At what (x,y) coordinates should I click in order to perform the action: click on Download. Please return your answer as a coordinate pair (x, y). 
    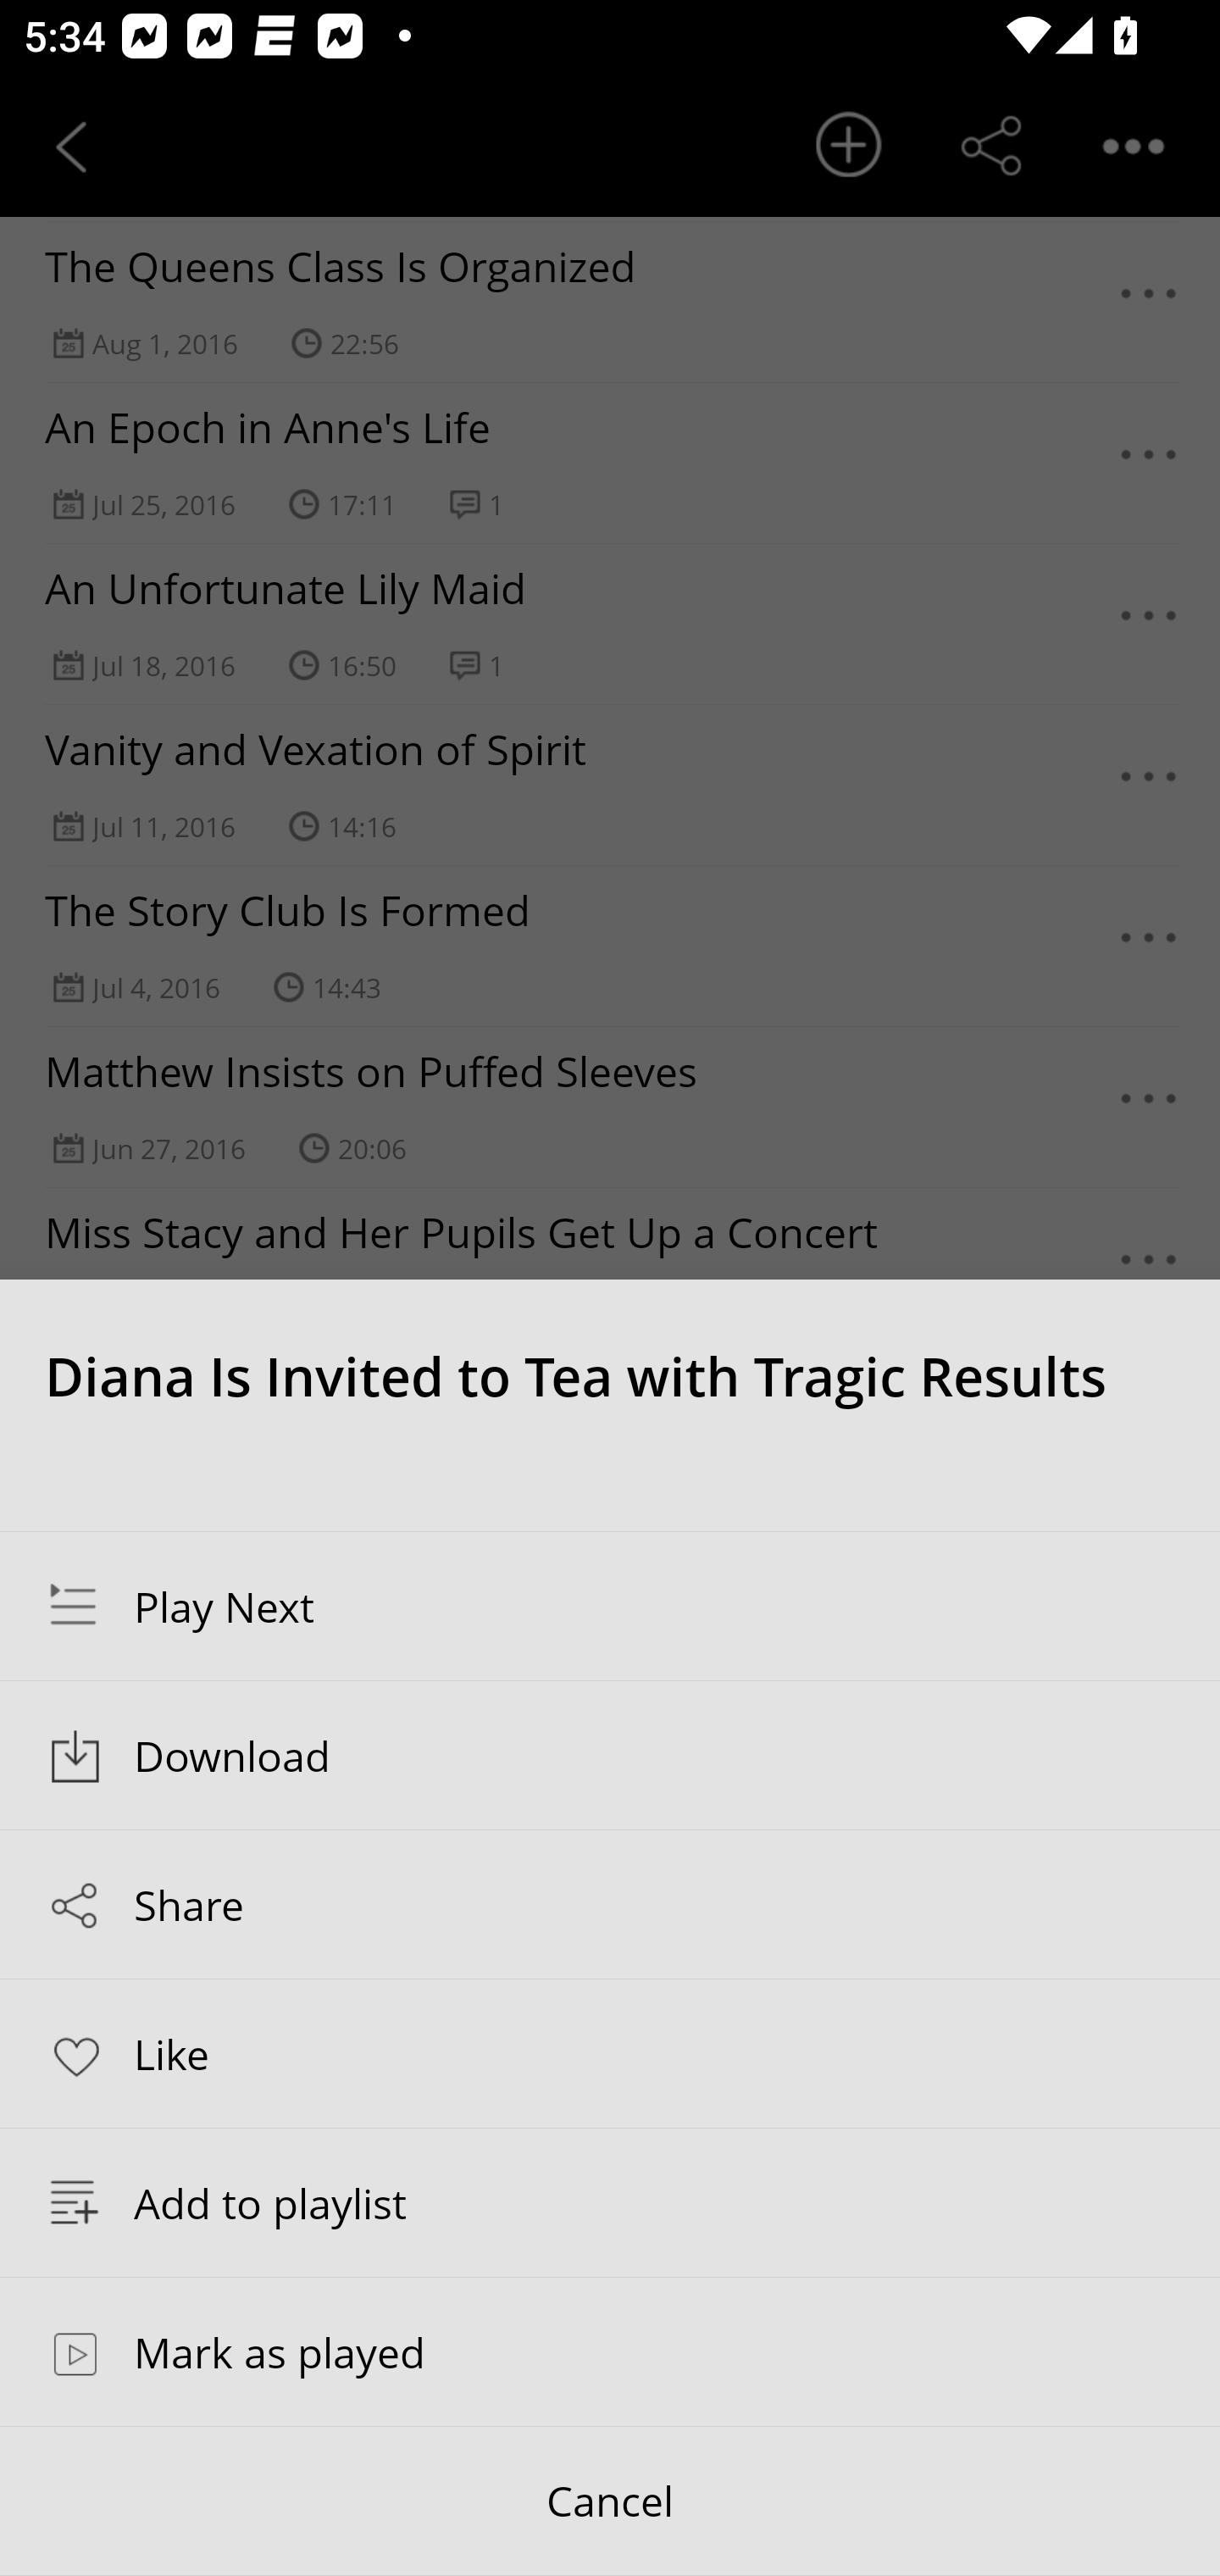
    Looking at the image, I should click on (610, 1756).